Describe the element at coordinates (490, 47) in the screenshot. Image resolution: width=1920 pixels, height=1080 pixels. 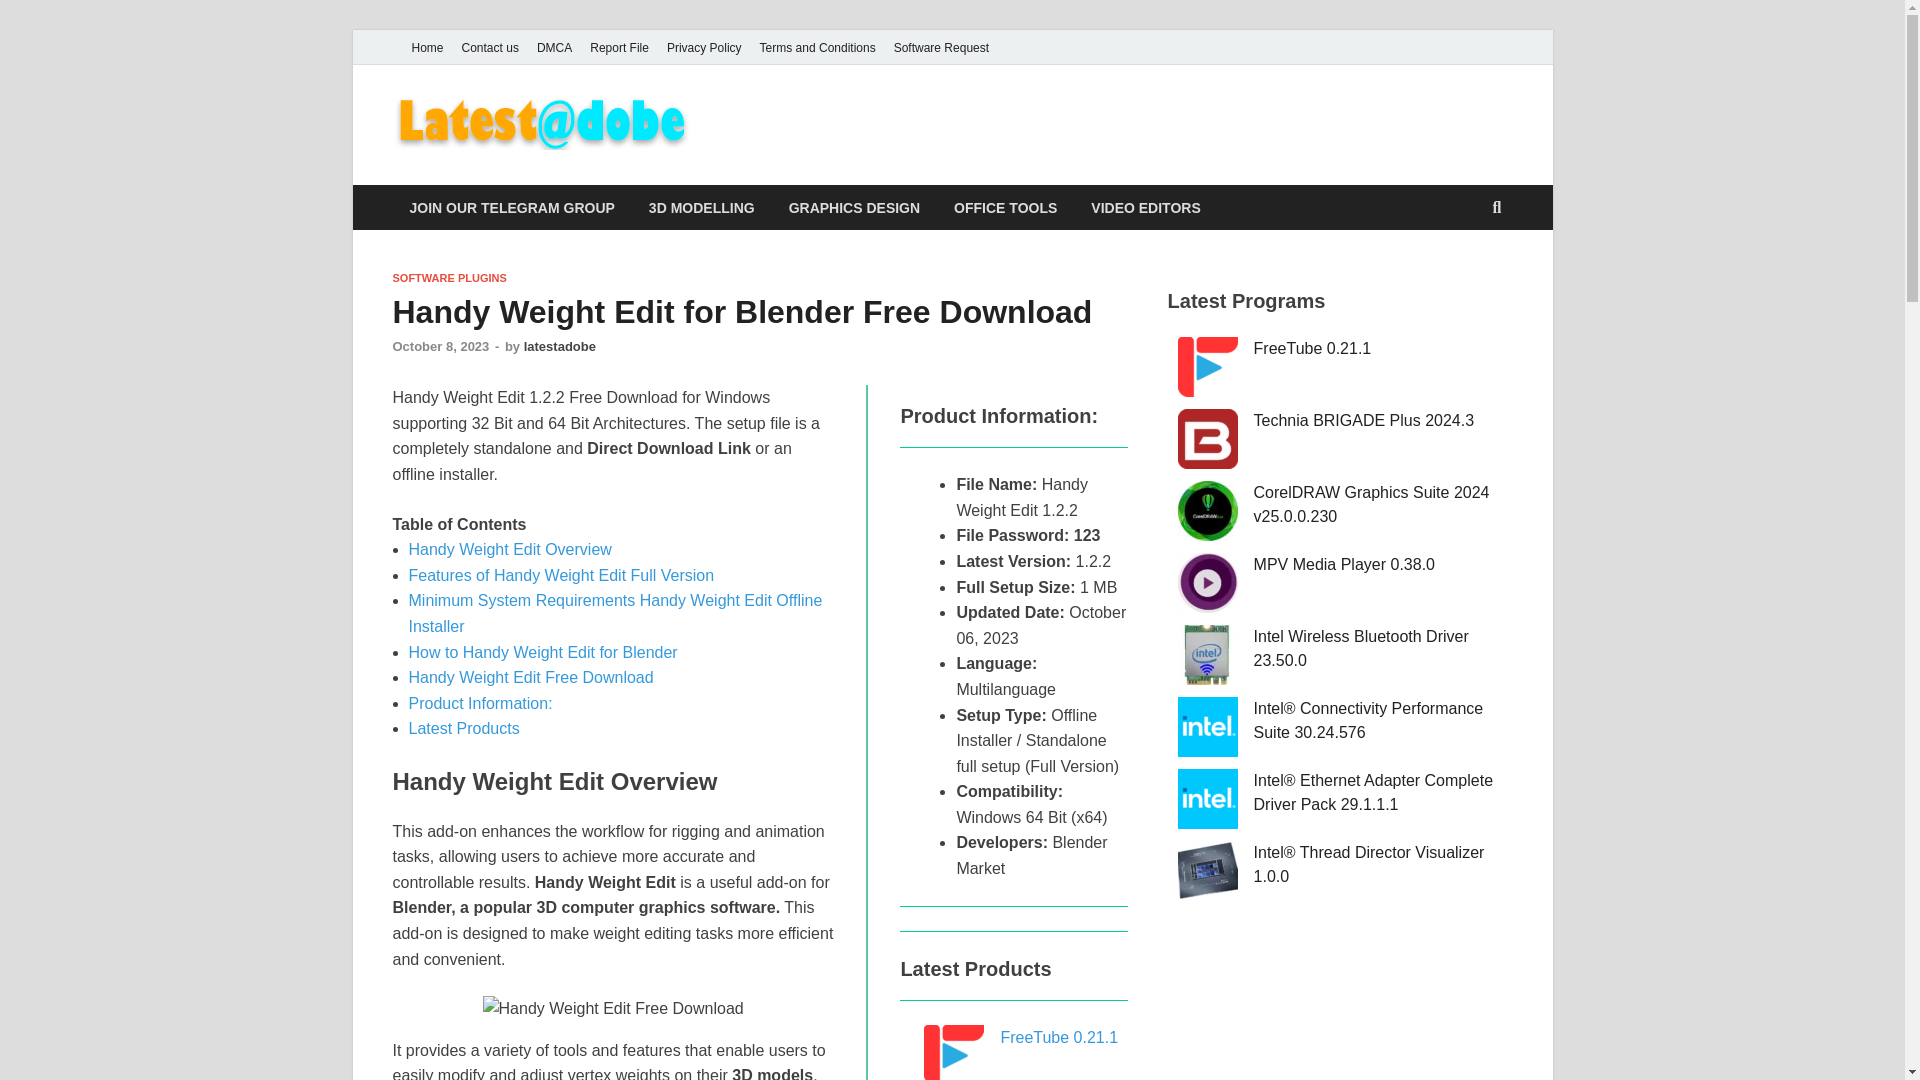
I see `Contact us` at that location.